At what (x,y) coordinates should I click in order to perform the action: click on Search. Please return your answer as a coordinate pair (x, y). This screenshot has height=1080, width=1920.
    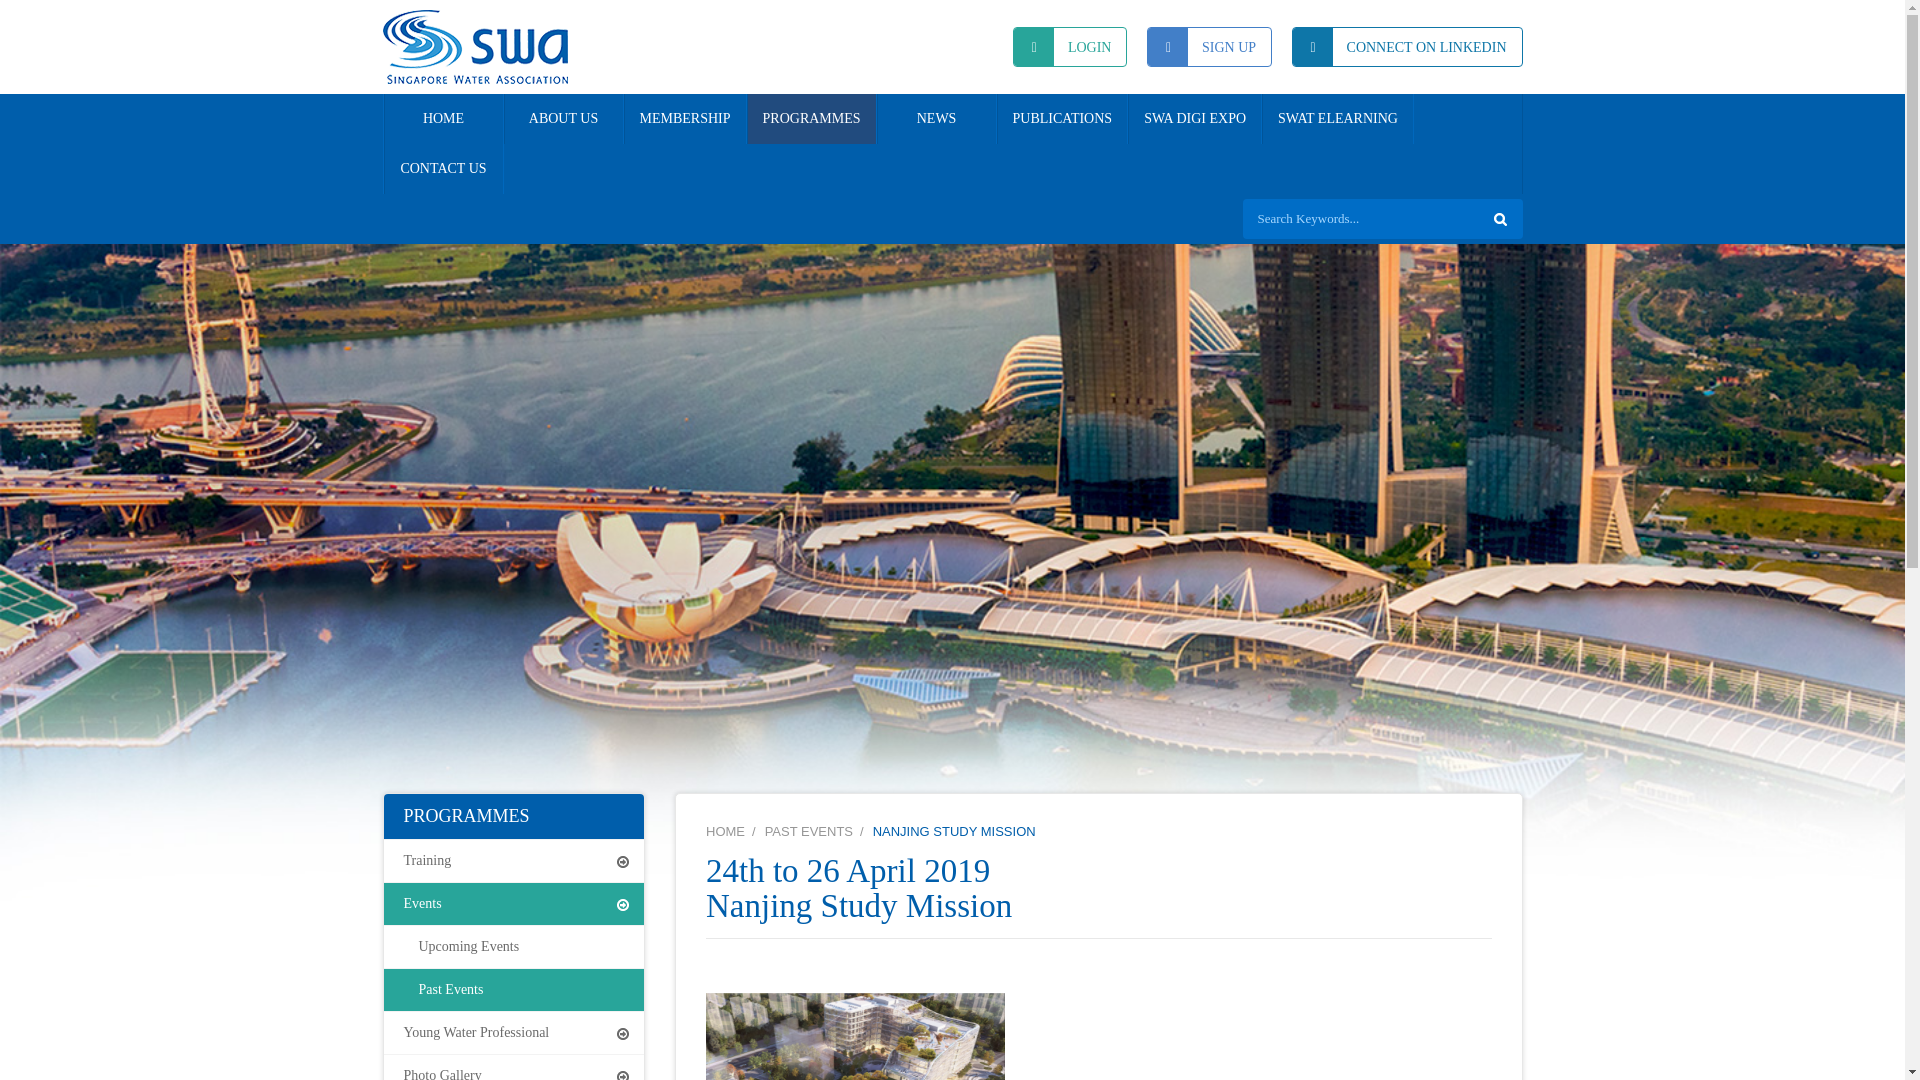
    Looking at the image, I should click on (1500, 218).